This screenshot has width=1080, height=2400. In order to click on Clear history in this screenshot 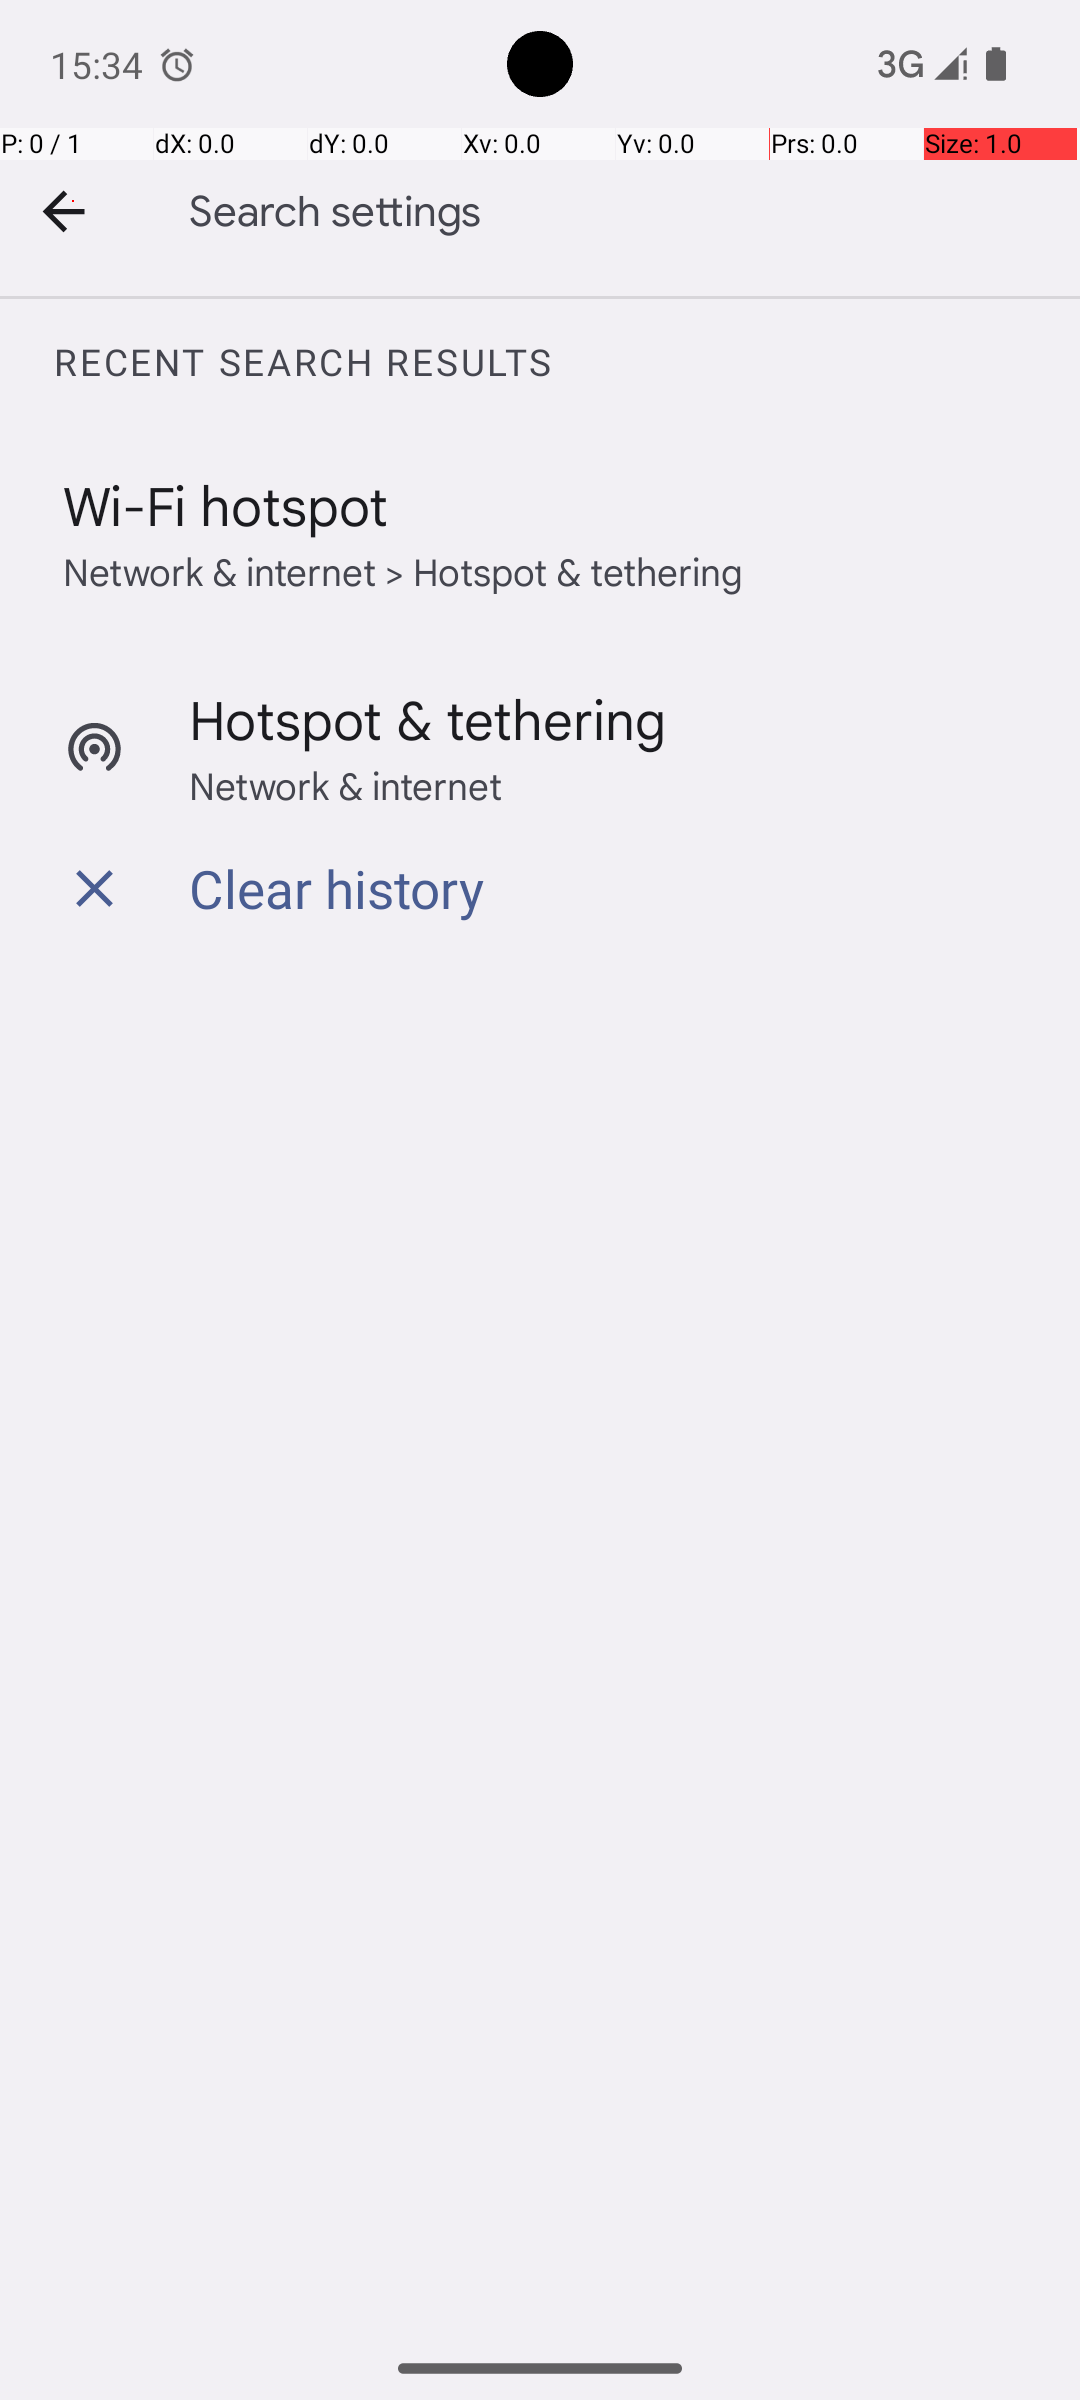, I will do `click(336, 888)`.